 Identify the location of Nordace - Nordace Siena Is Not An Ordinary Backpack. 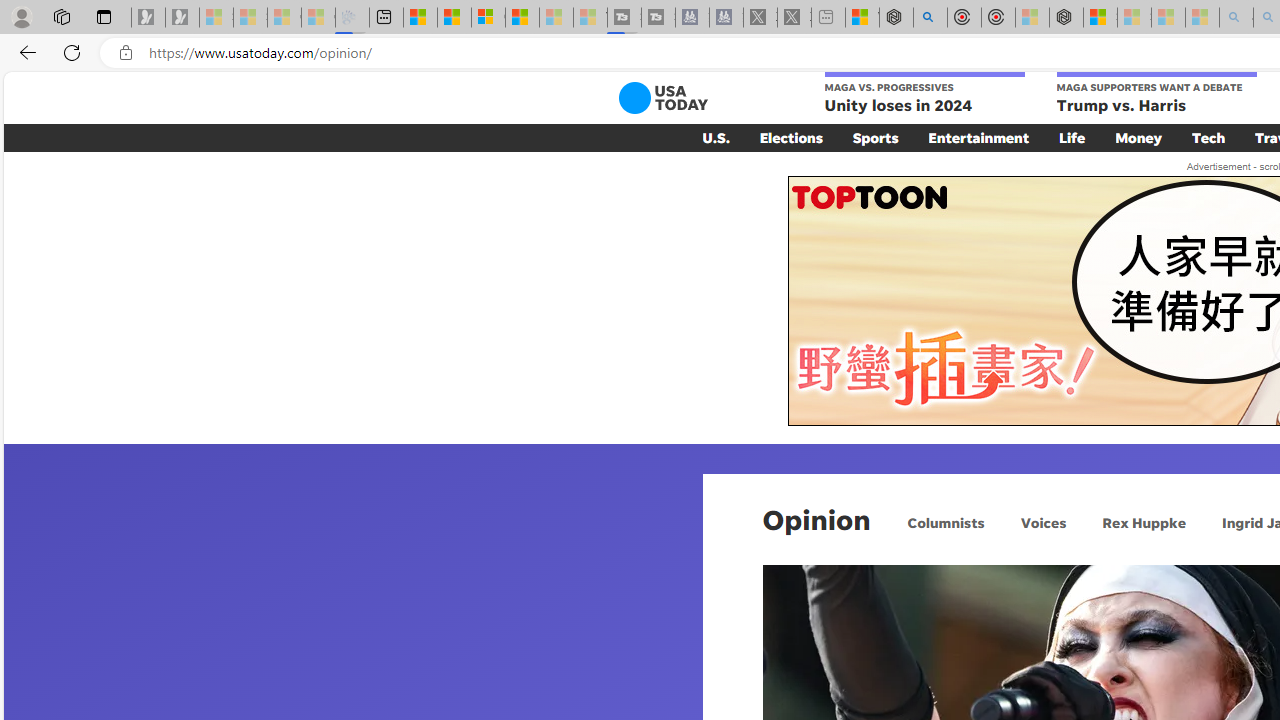
(1066, 18).